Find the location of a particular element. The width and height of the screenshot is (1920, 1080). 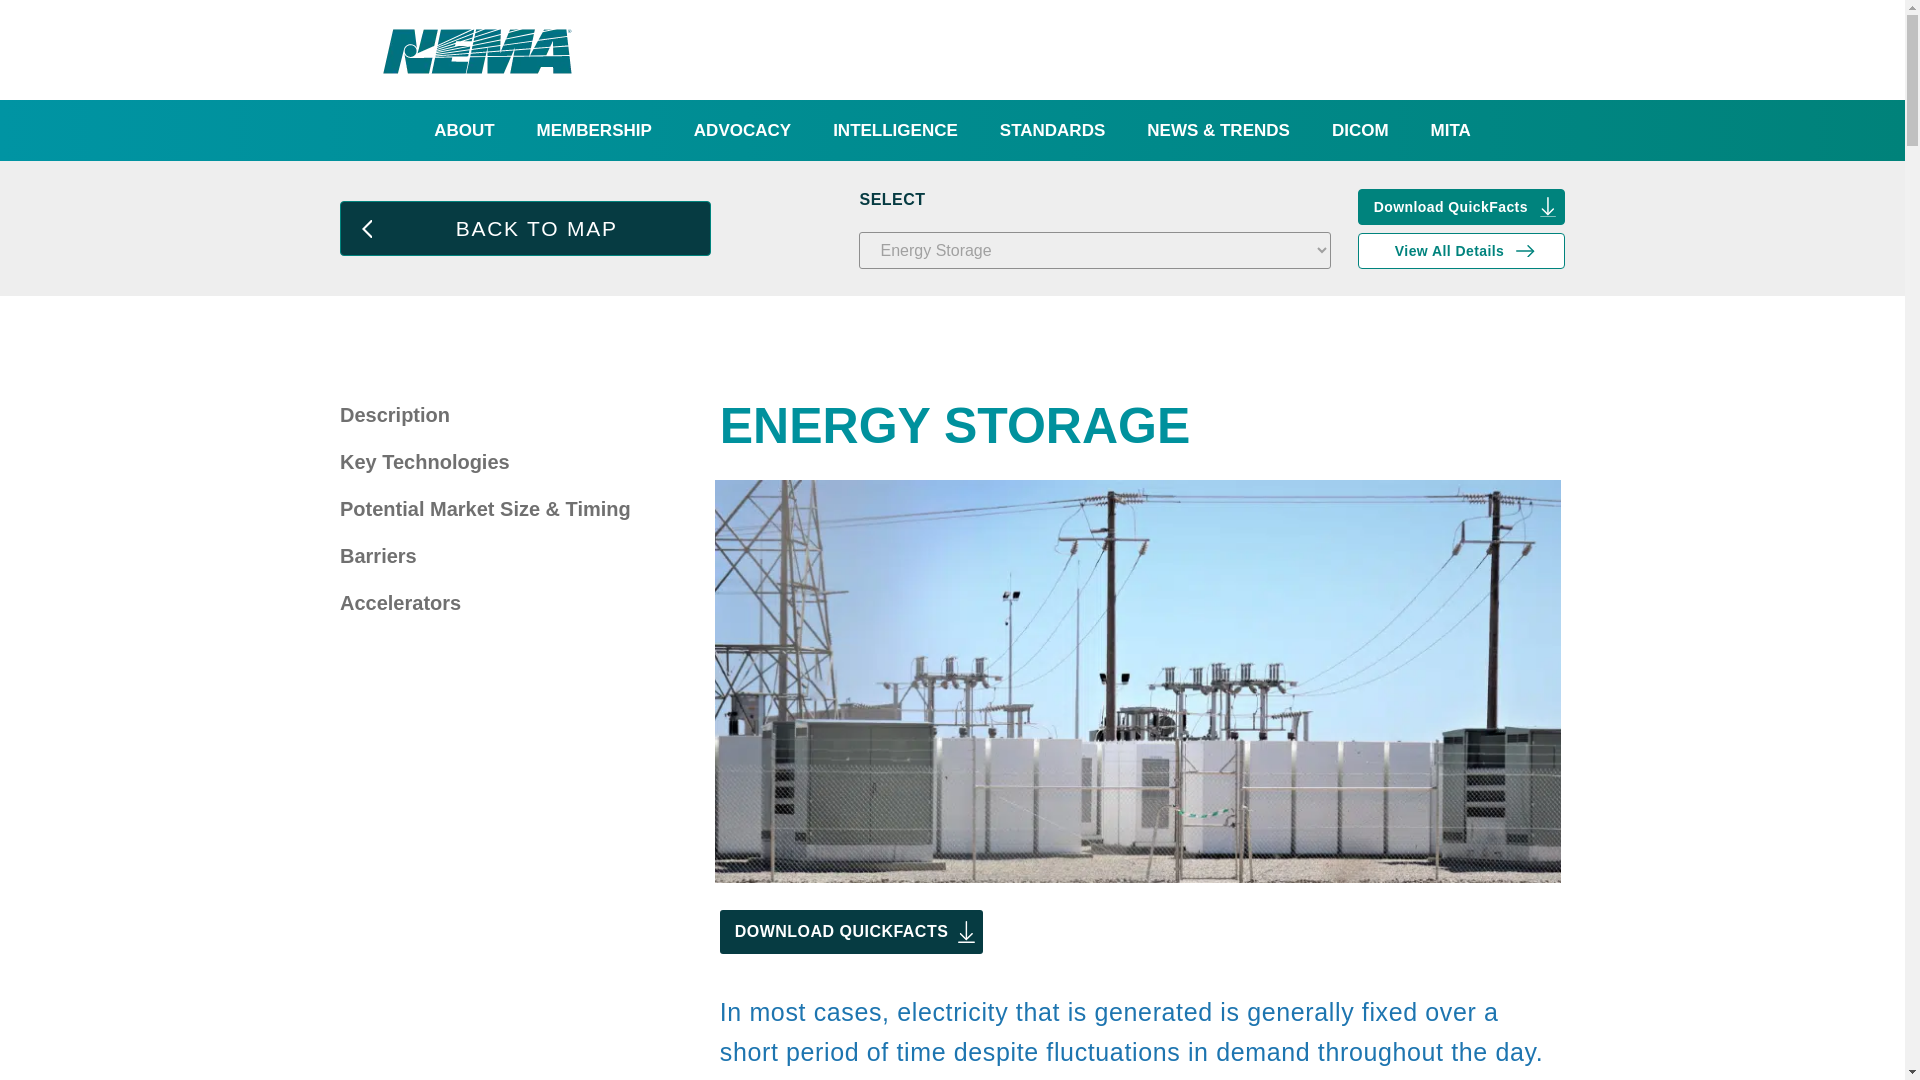

BACK TO MAP is located at coordinates (524, 228).